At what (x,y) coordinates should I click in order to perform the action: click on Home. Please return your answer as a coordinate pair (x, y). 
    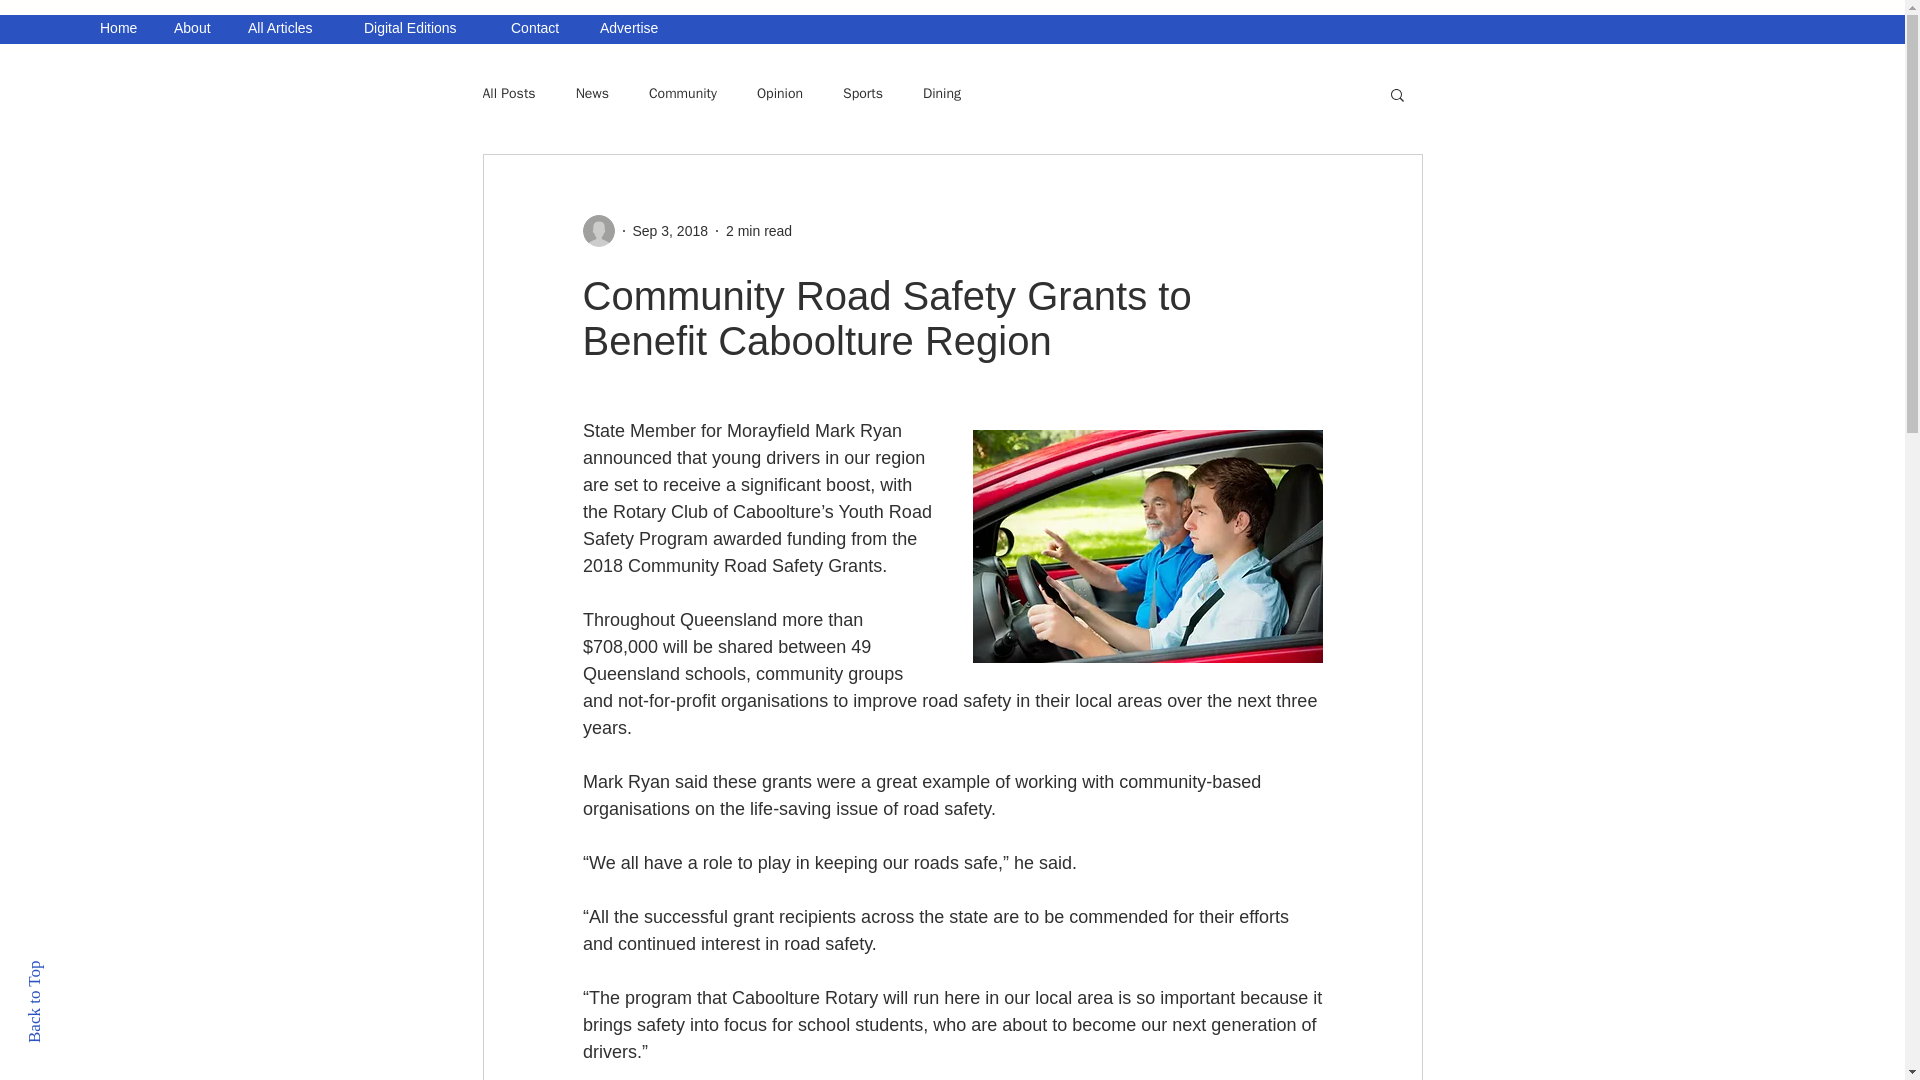
    Looking at the image, I should click on (122, 28).